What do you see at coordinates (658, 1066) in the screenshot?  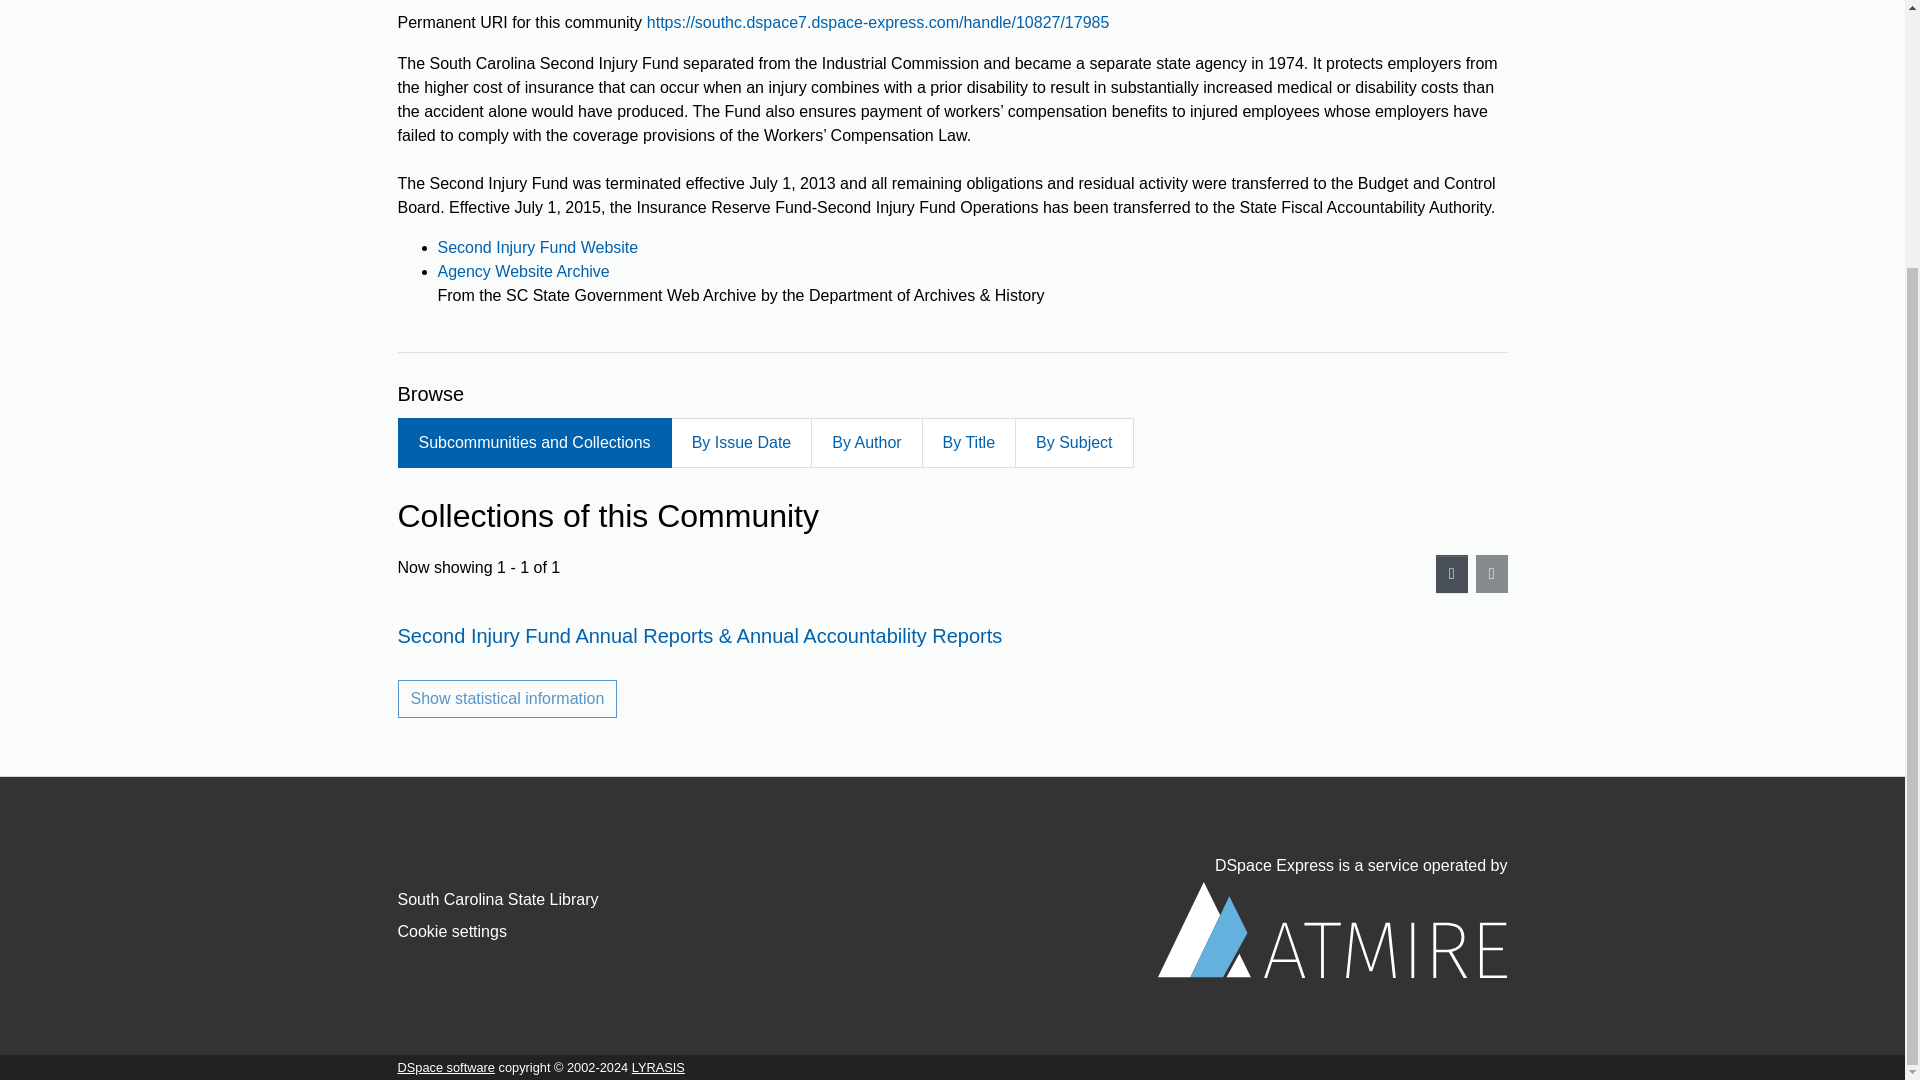 I see `LYRASIS` at bounding box center [658, 1066].